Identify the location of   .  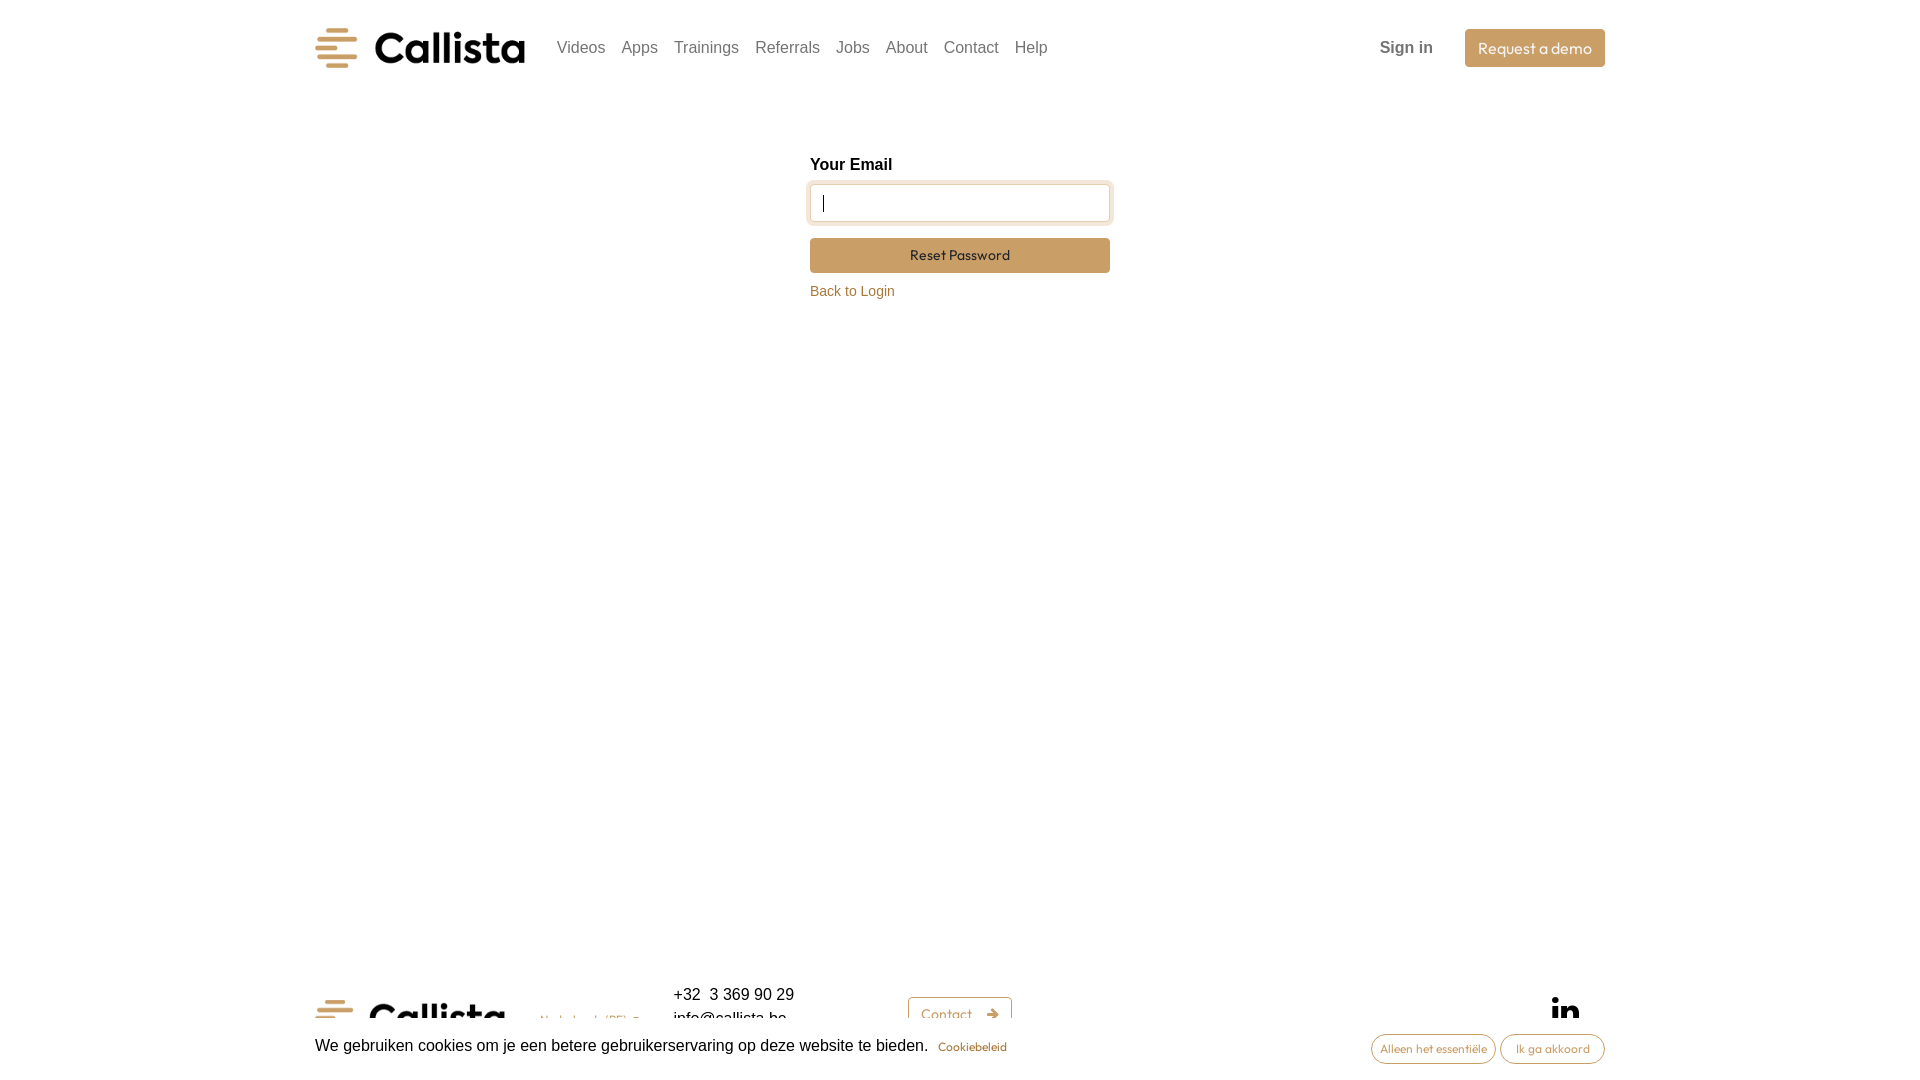
(798, 1042).